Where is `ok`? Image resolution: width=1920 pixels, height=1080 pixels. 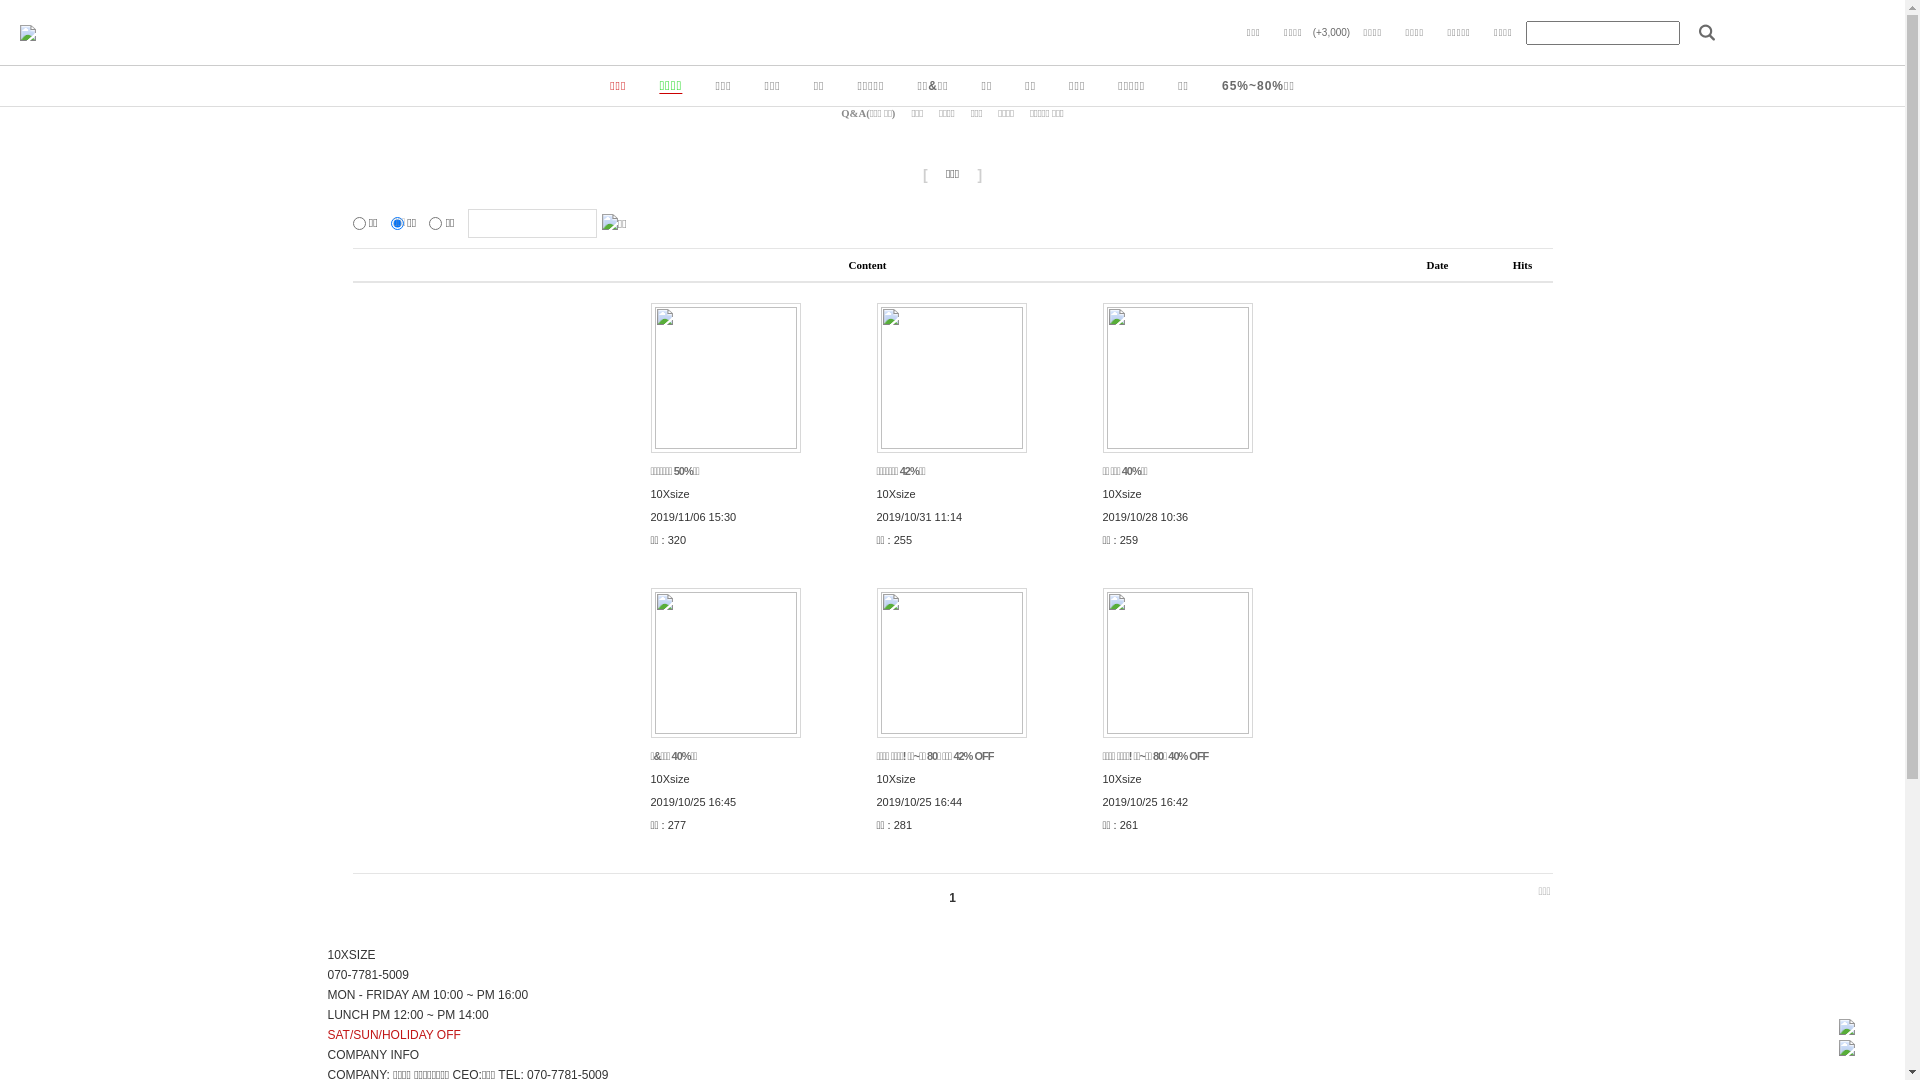 ok is located at coordinates (398, 224).